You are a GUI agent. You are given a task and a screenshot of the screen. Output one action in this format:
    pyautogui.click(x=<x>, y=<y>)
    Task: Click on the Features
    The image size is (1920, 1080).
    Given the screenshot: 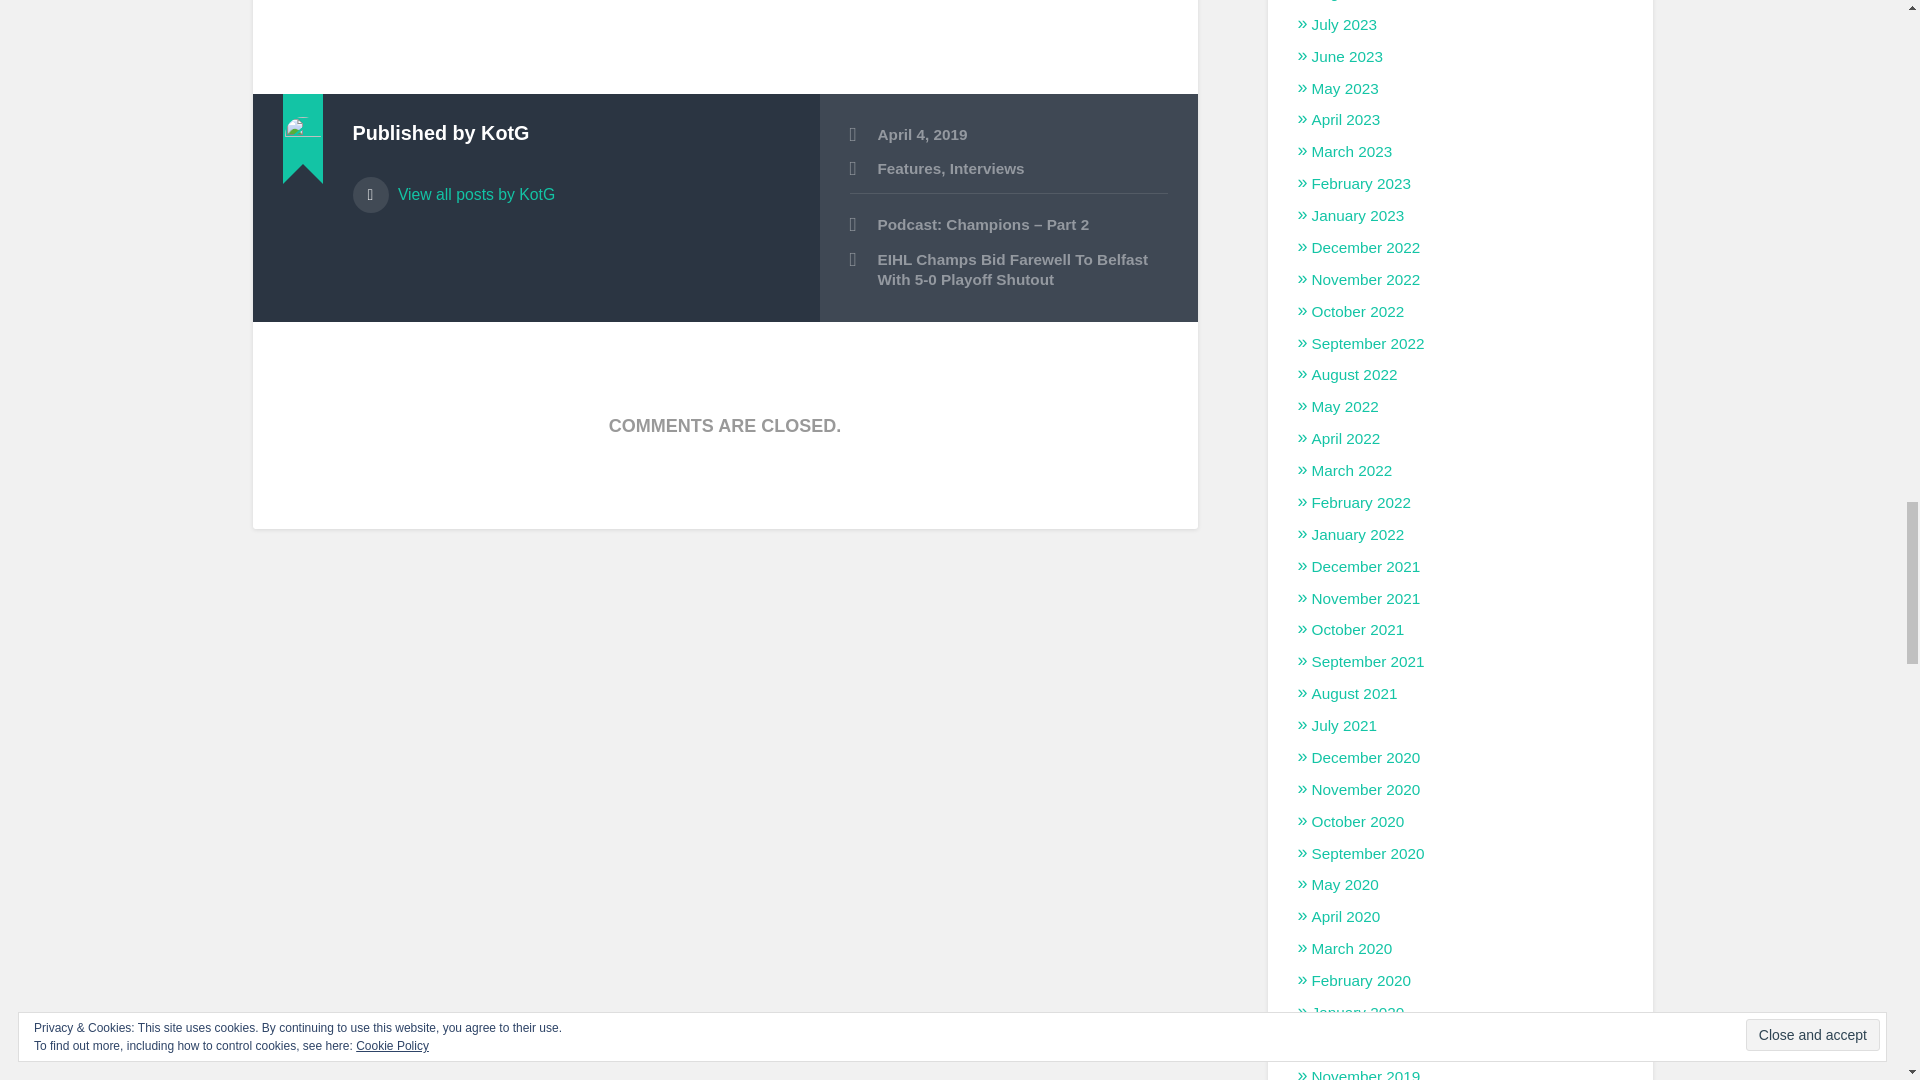 What is the action you would take?
    pyautogui.click(x=910, y=168)
    